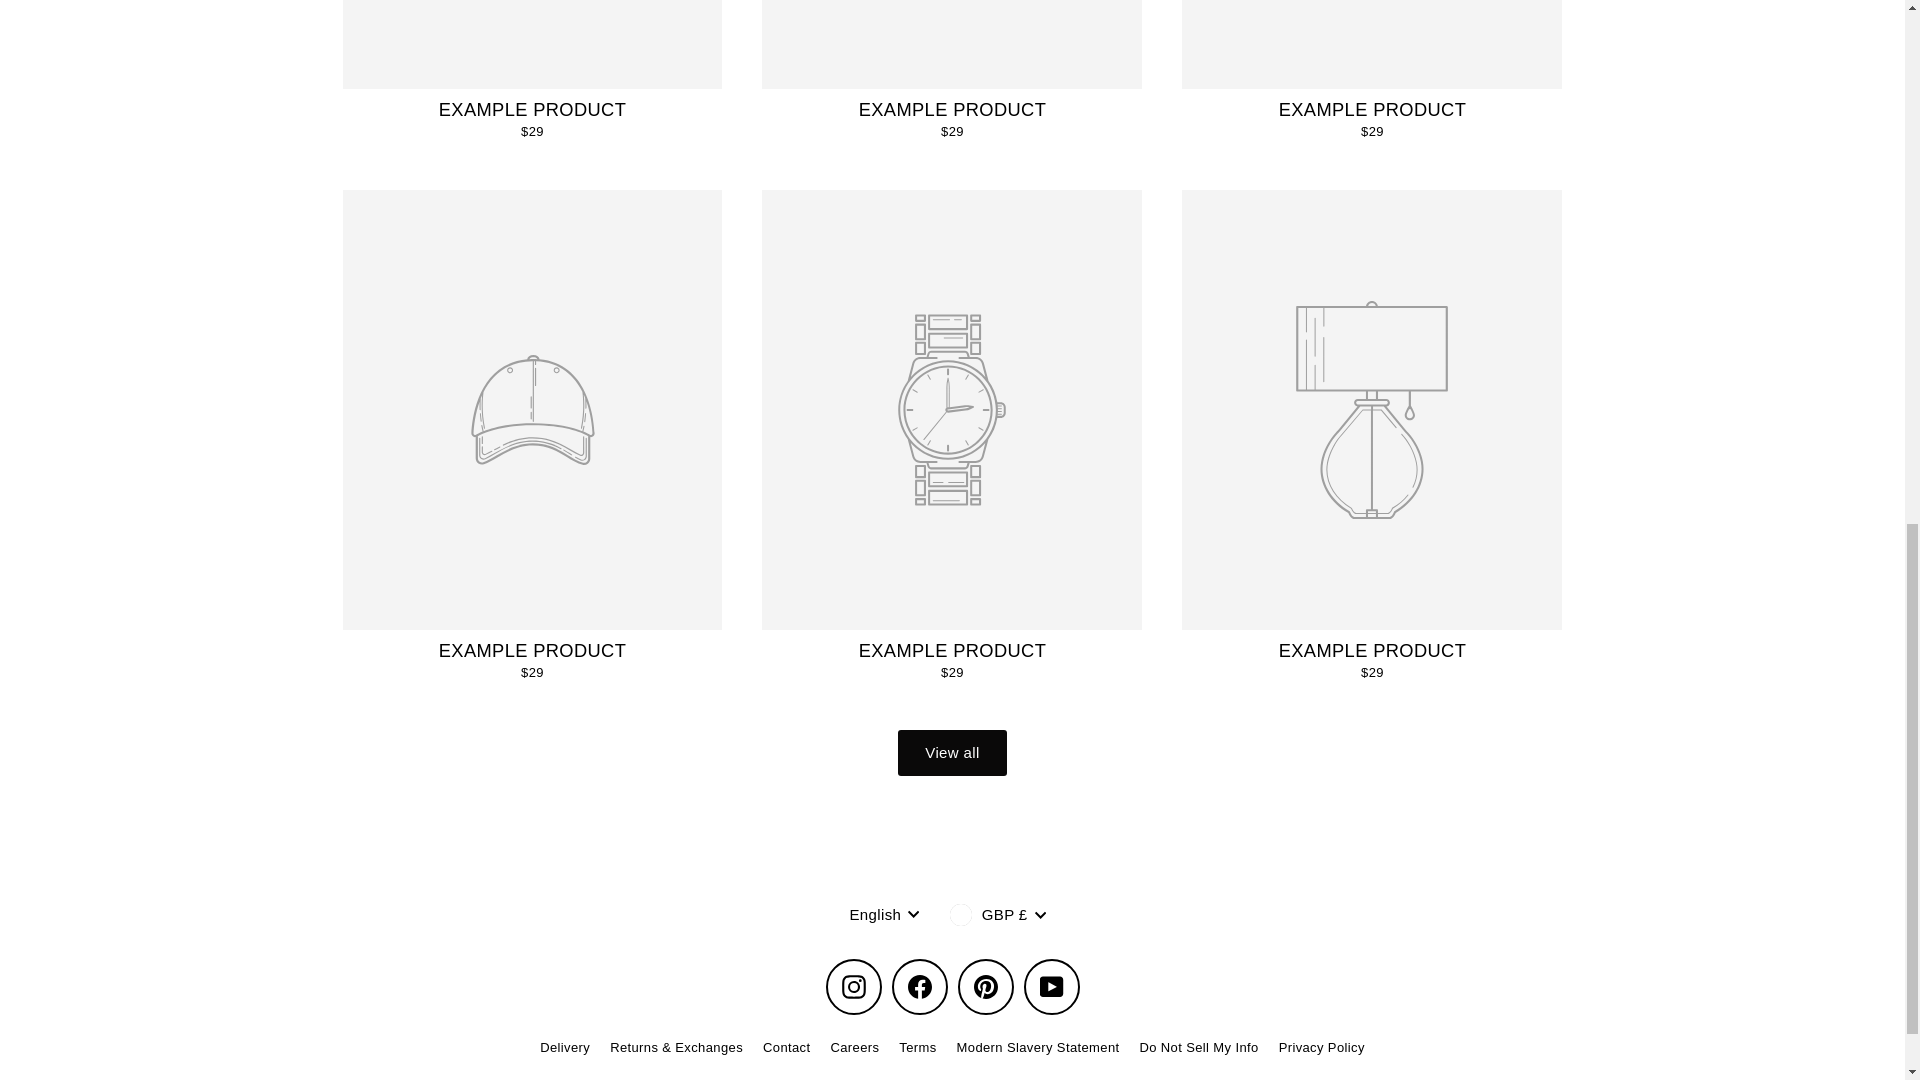 The image size is (1920, 1080). What do you see at coordinates (1051, 987) in the screenshot?
I see `Rewritten  on YouTube` at bounding box center [1051, 987].